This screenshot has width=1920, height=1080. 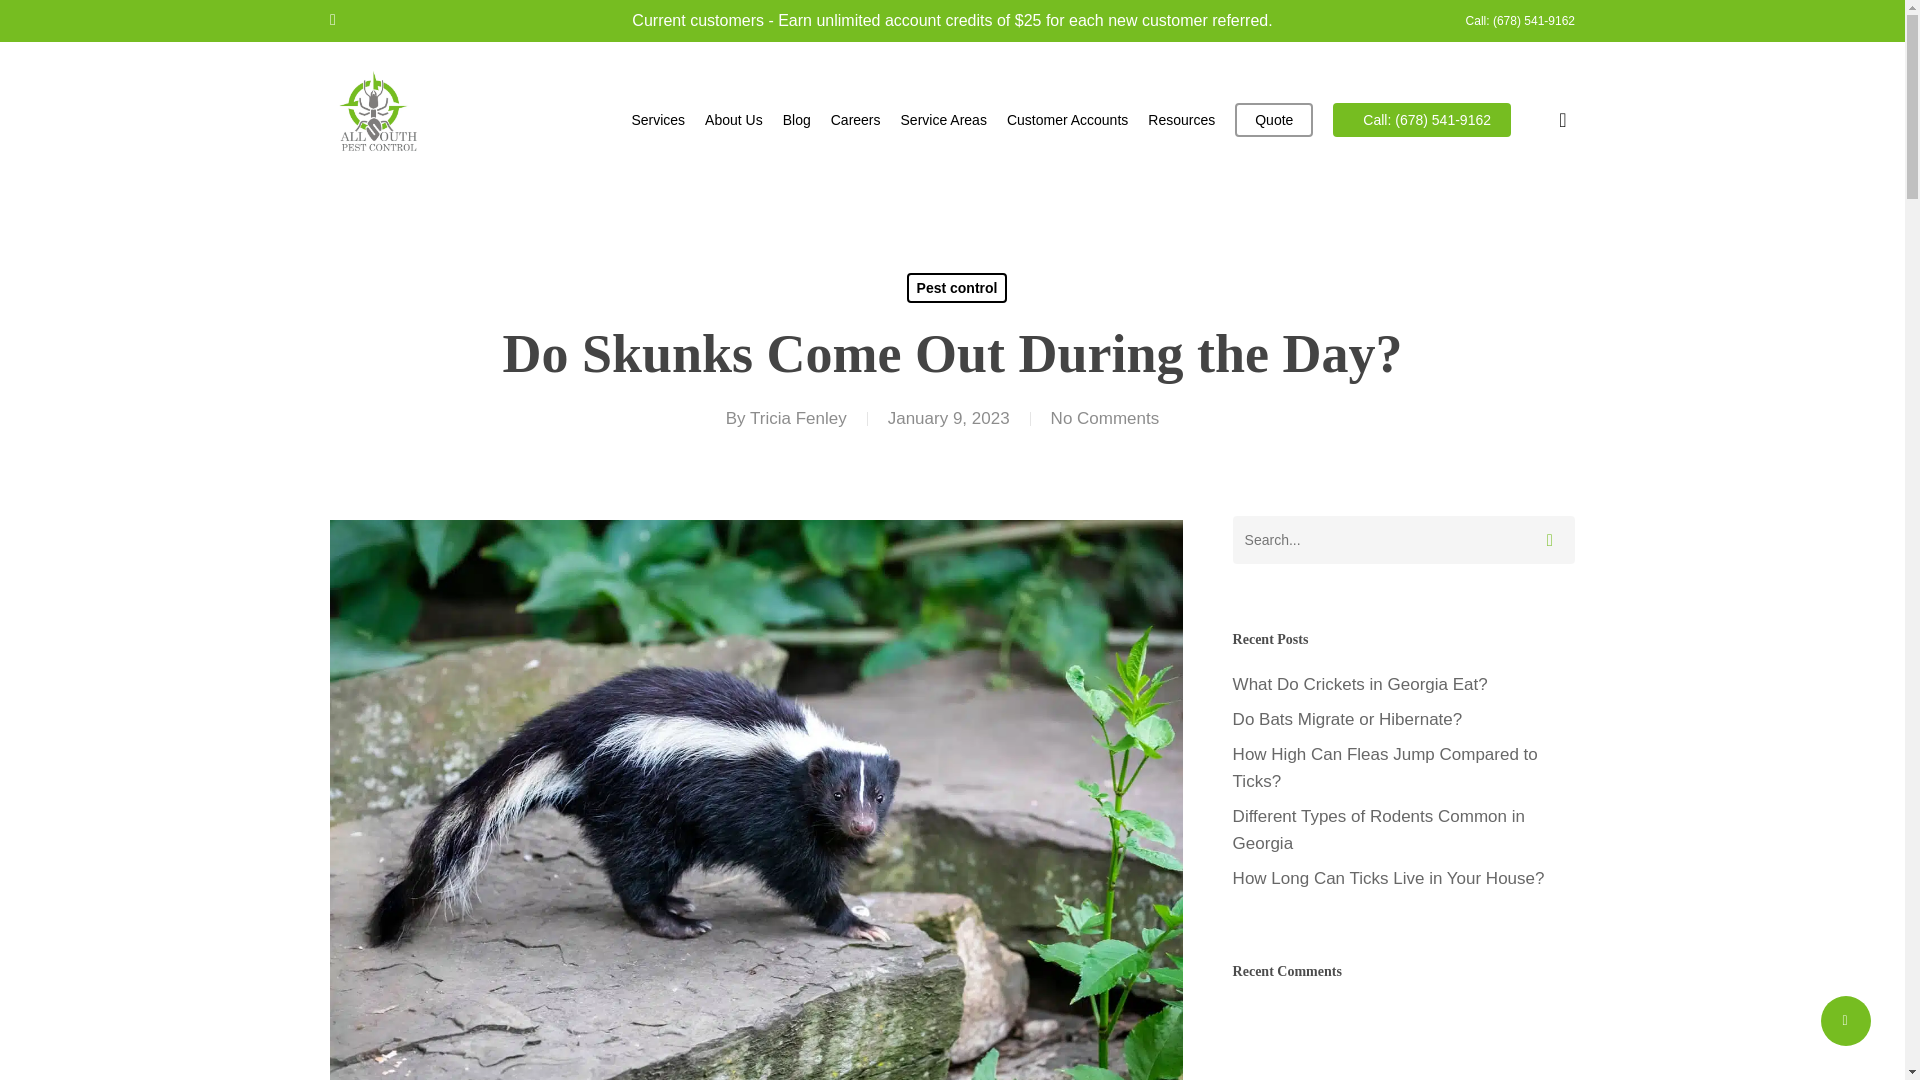 I want to click on Resources, so click(x=1182, y=120).